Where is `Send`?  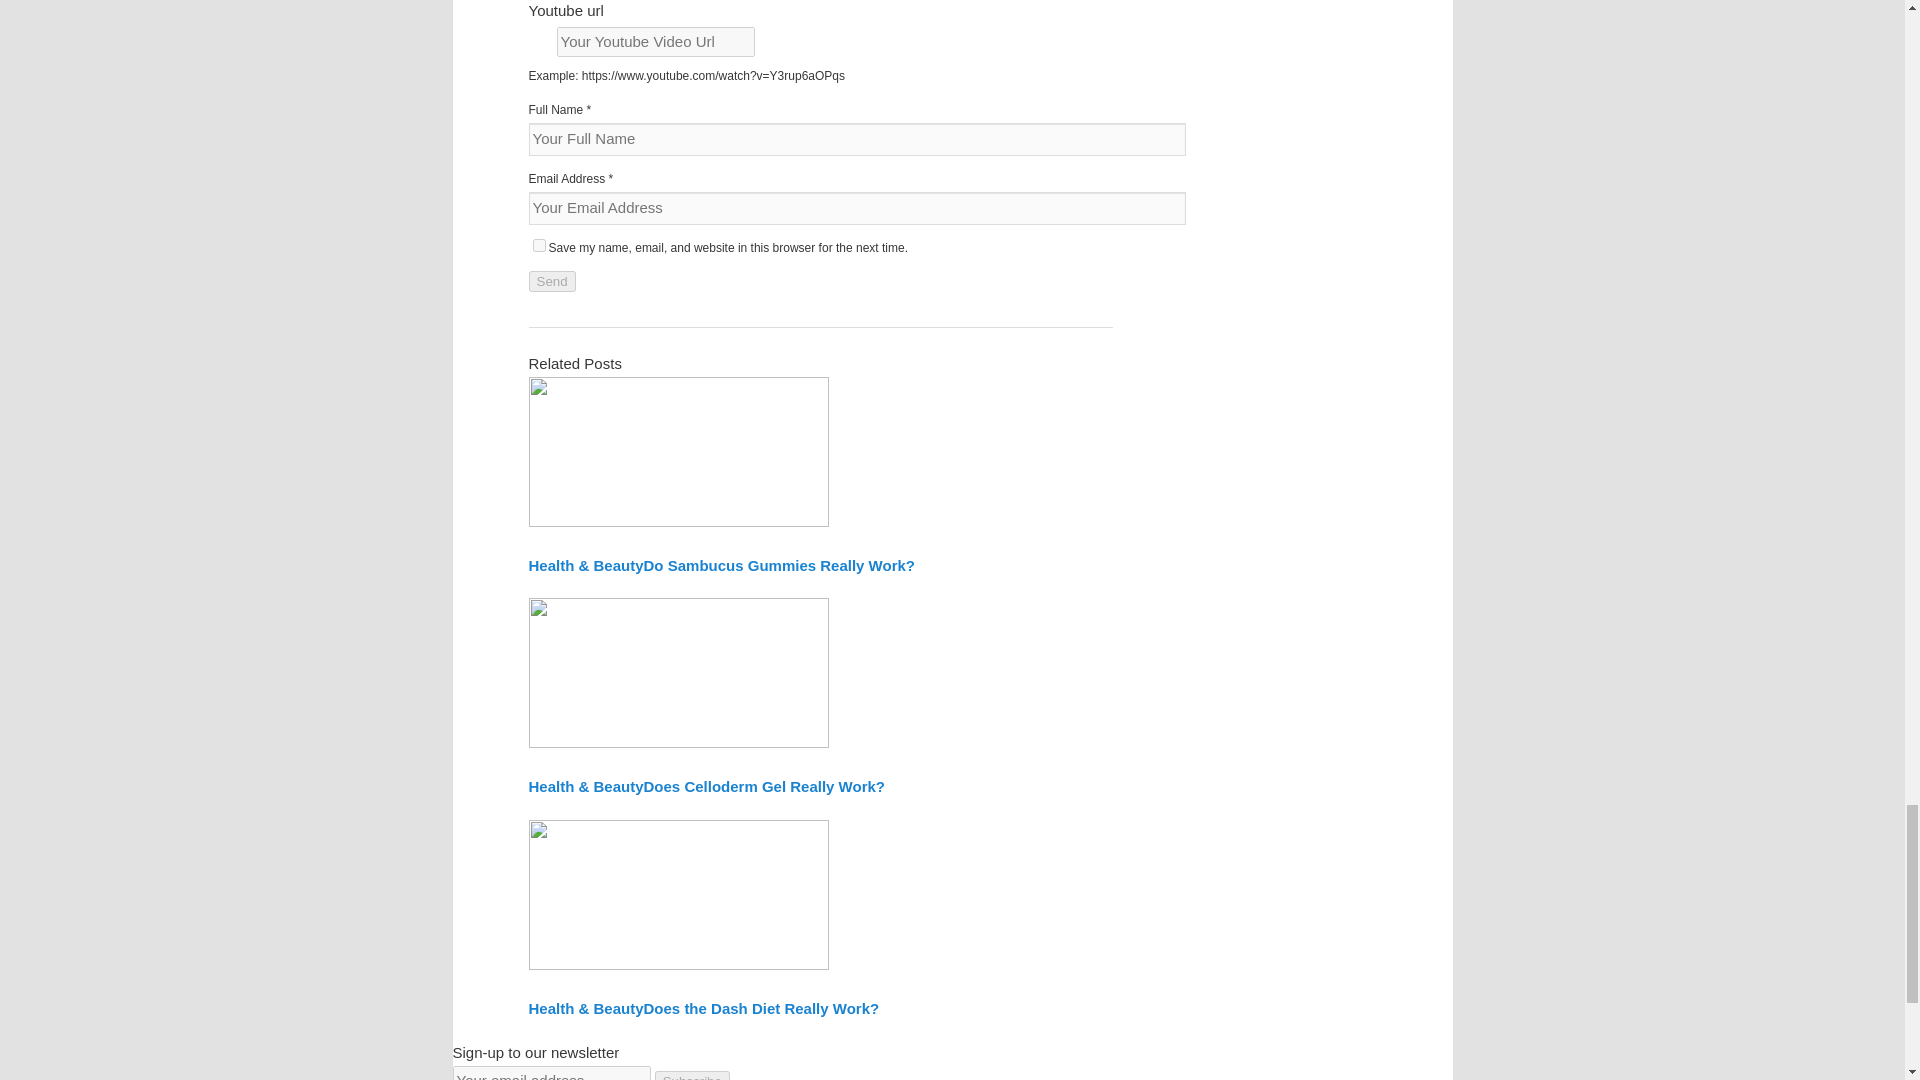
Send is located at coordinates (551, 281).